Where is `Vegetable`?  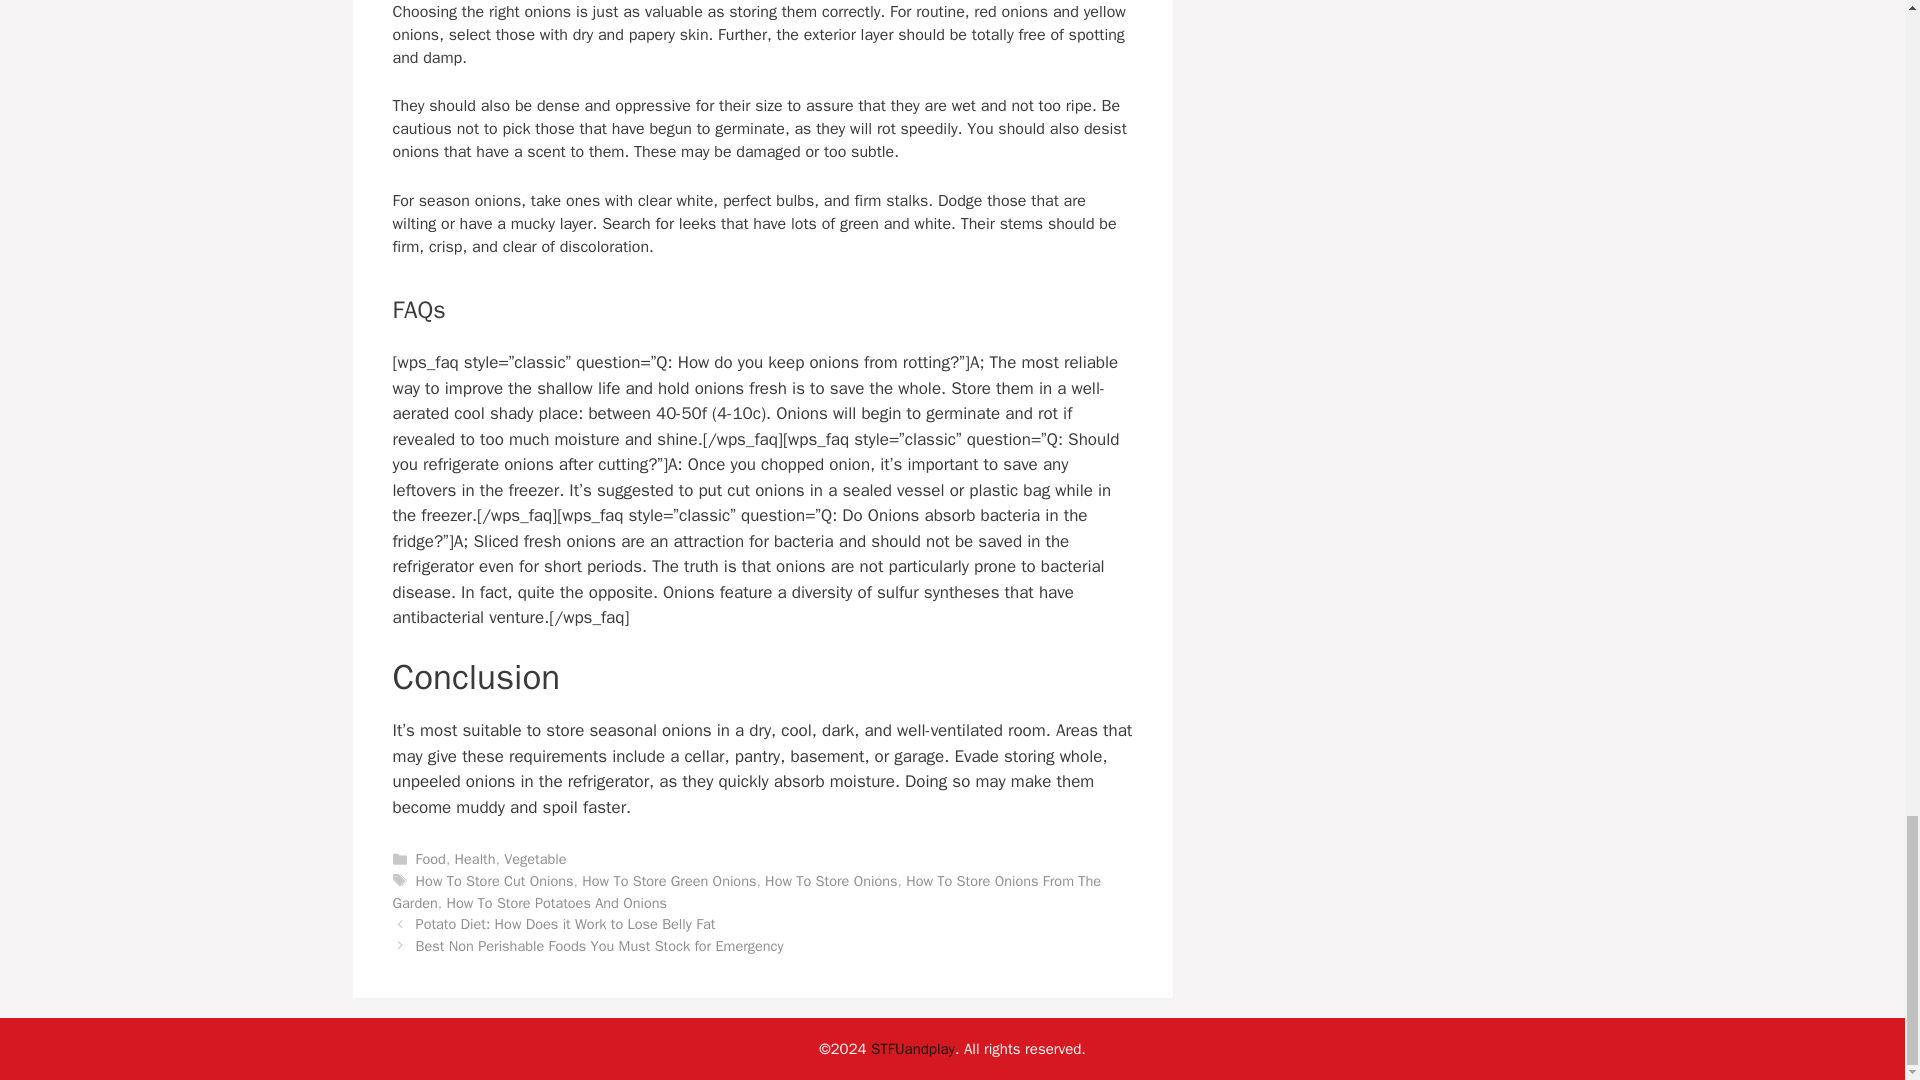 Vegetable is located at coordinates (534, 858).